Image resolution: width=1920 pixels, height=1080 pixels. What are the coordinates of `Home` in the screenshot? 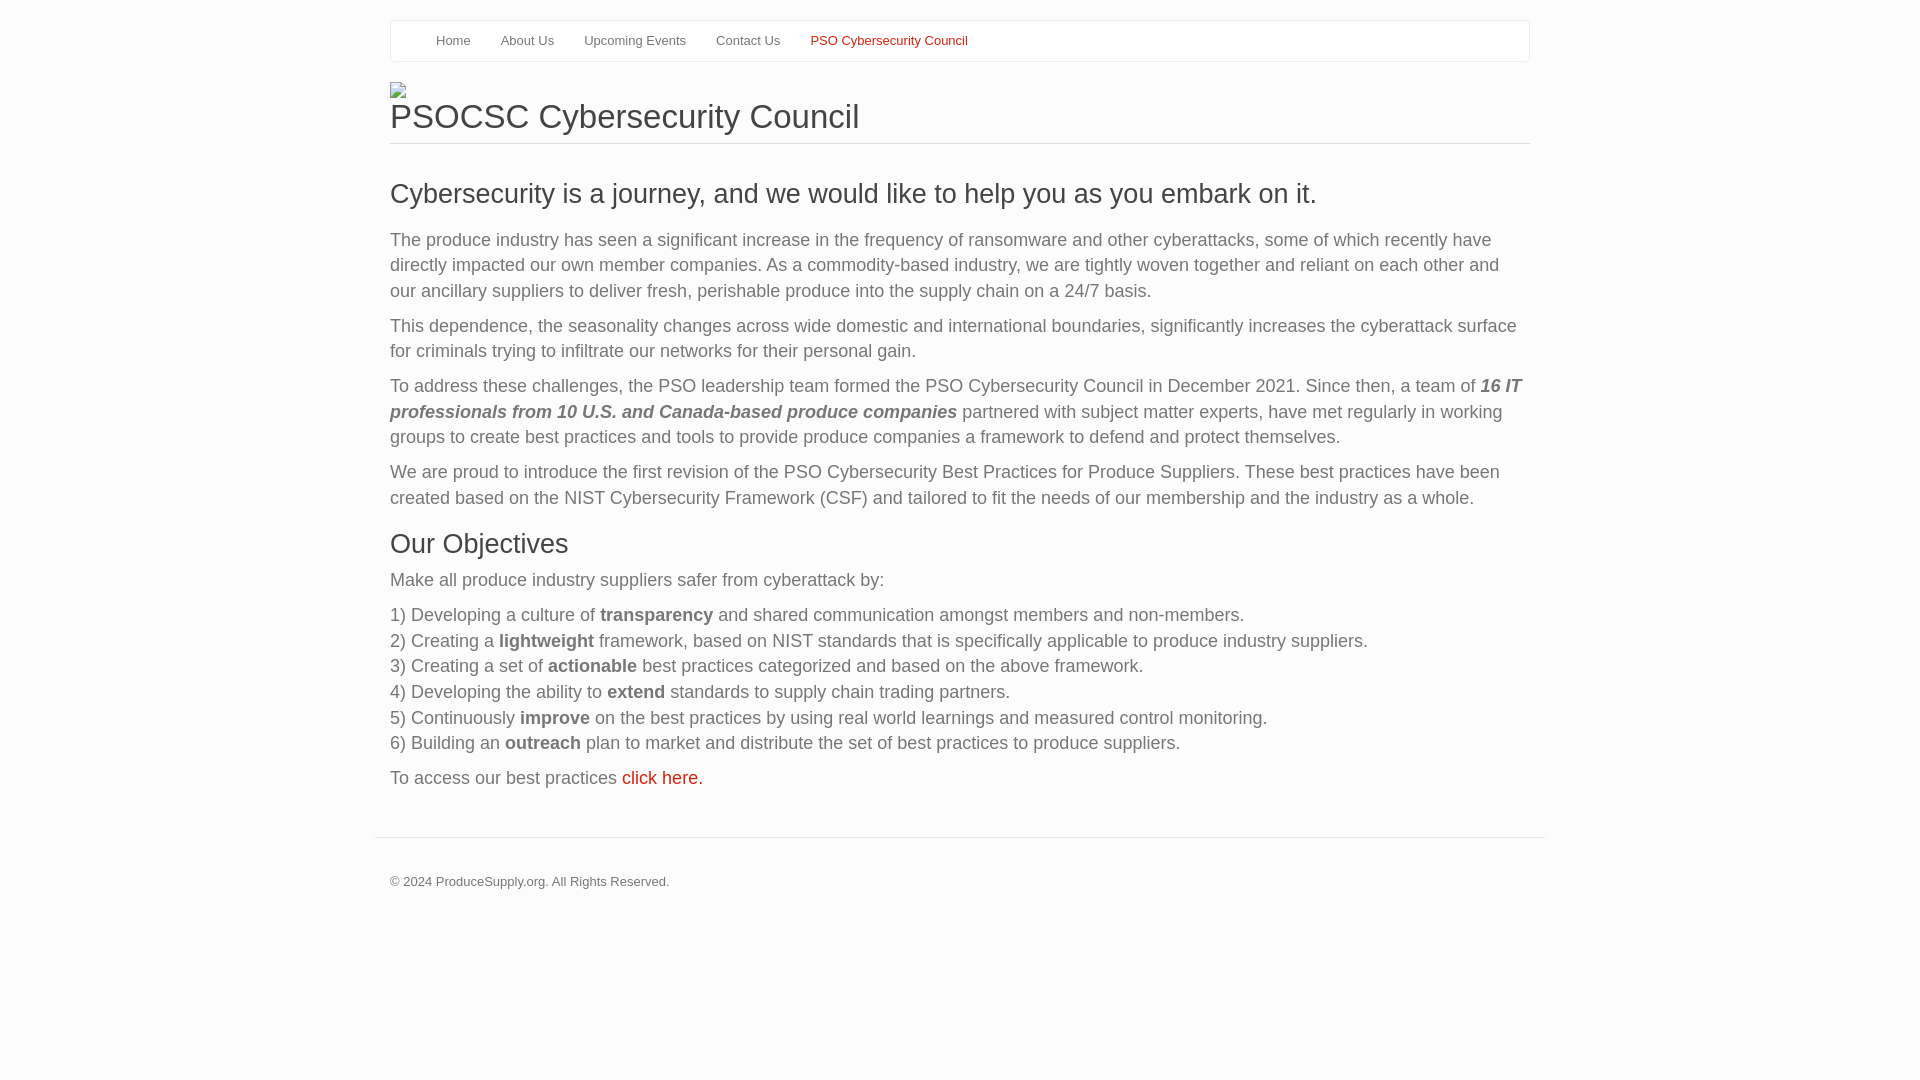 It's located at (452, 40).